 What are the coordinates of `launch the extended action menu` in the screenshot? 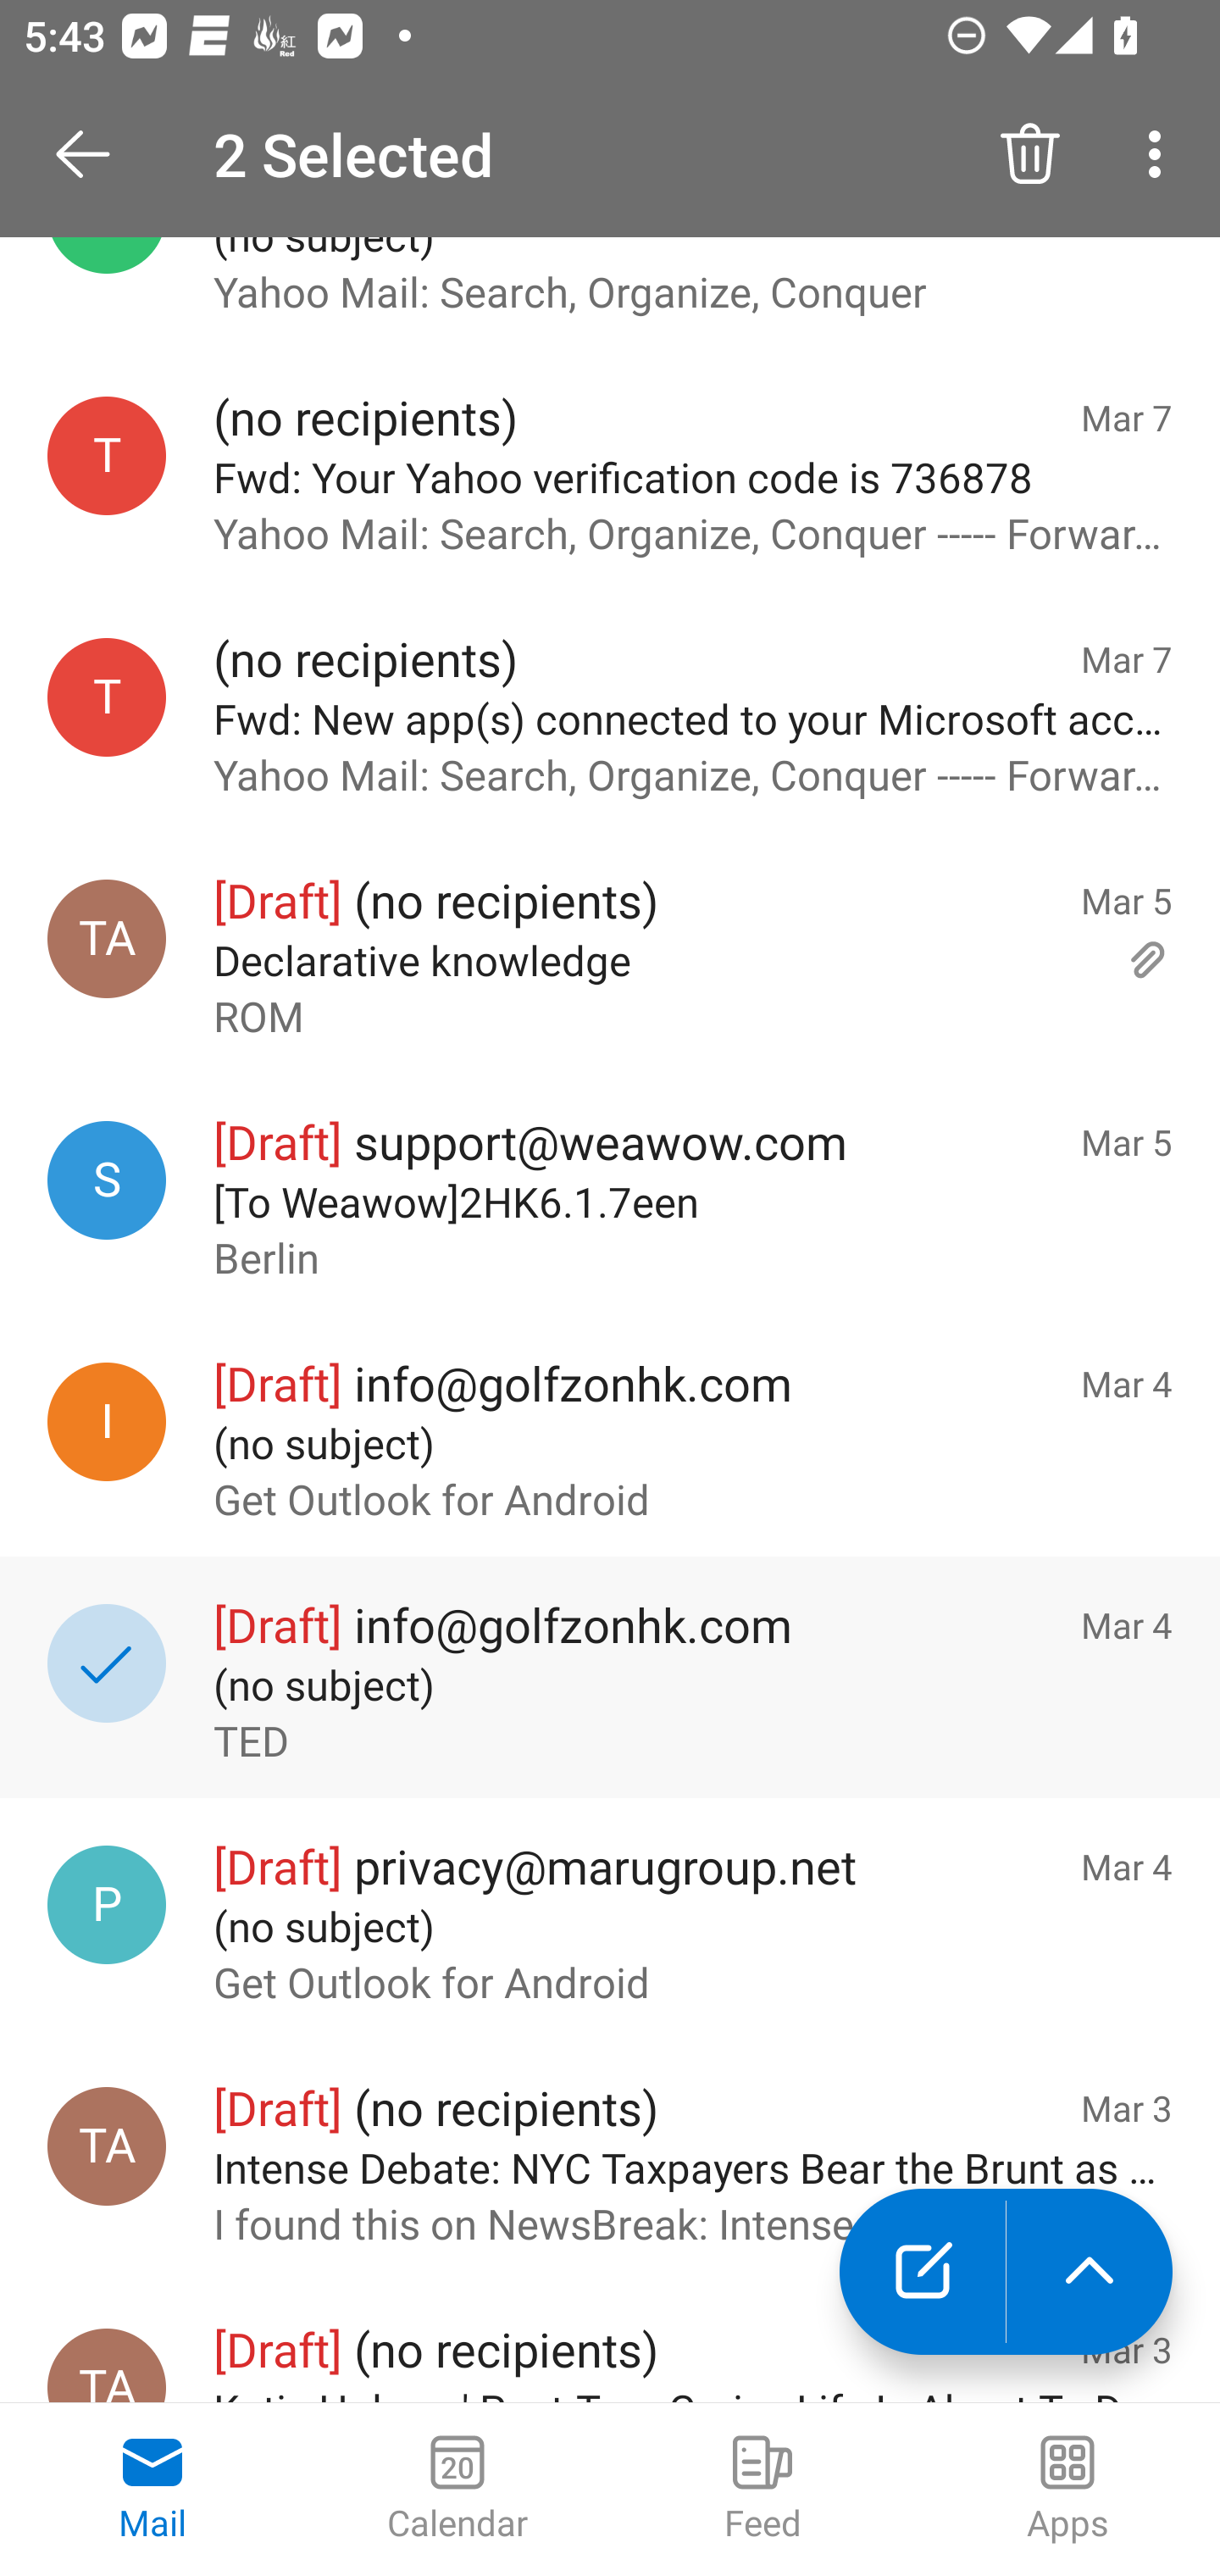 It's located at (1090, 2272).